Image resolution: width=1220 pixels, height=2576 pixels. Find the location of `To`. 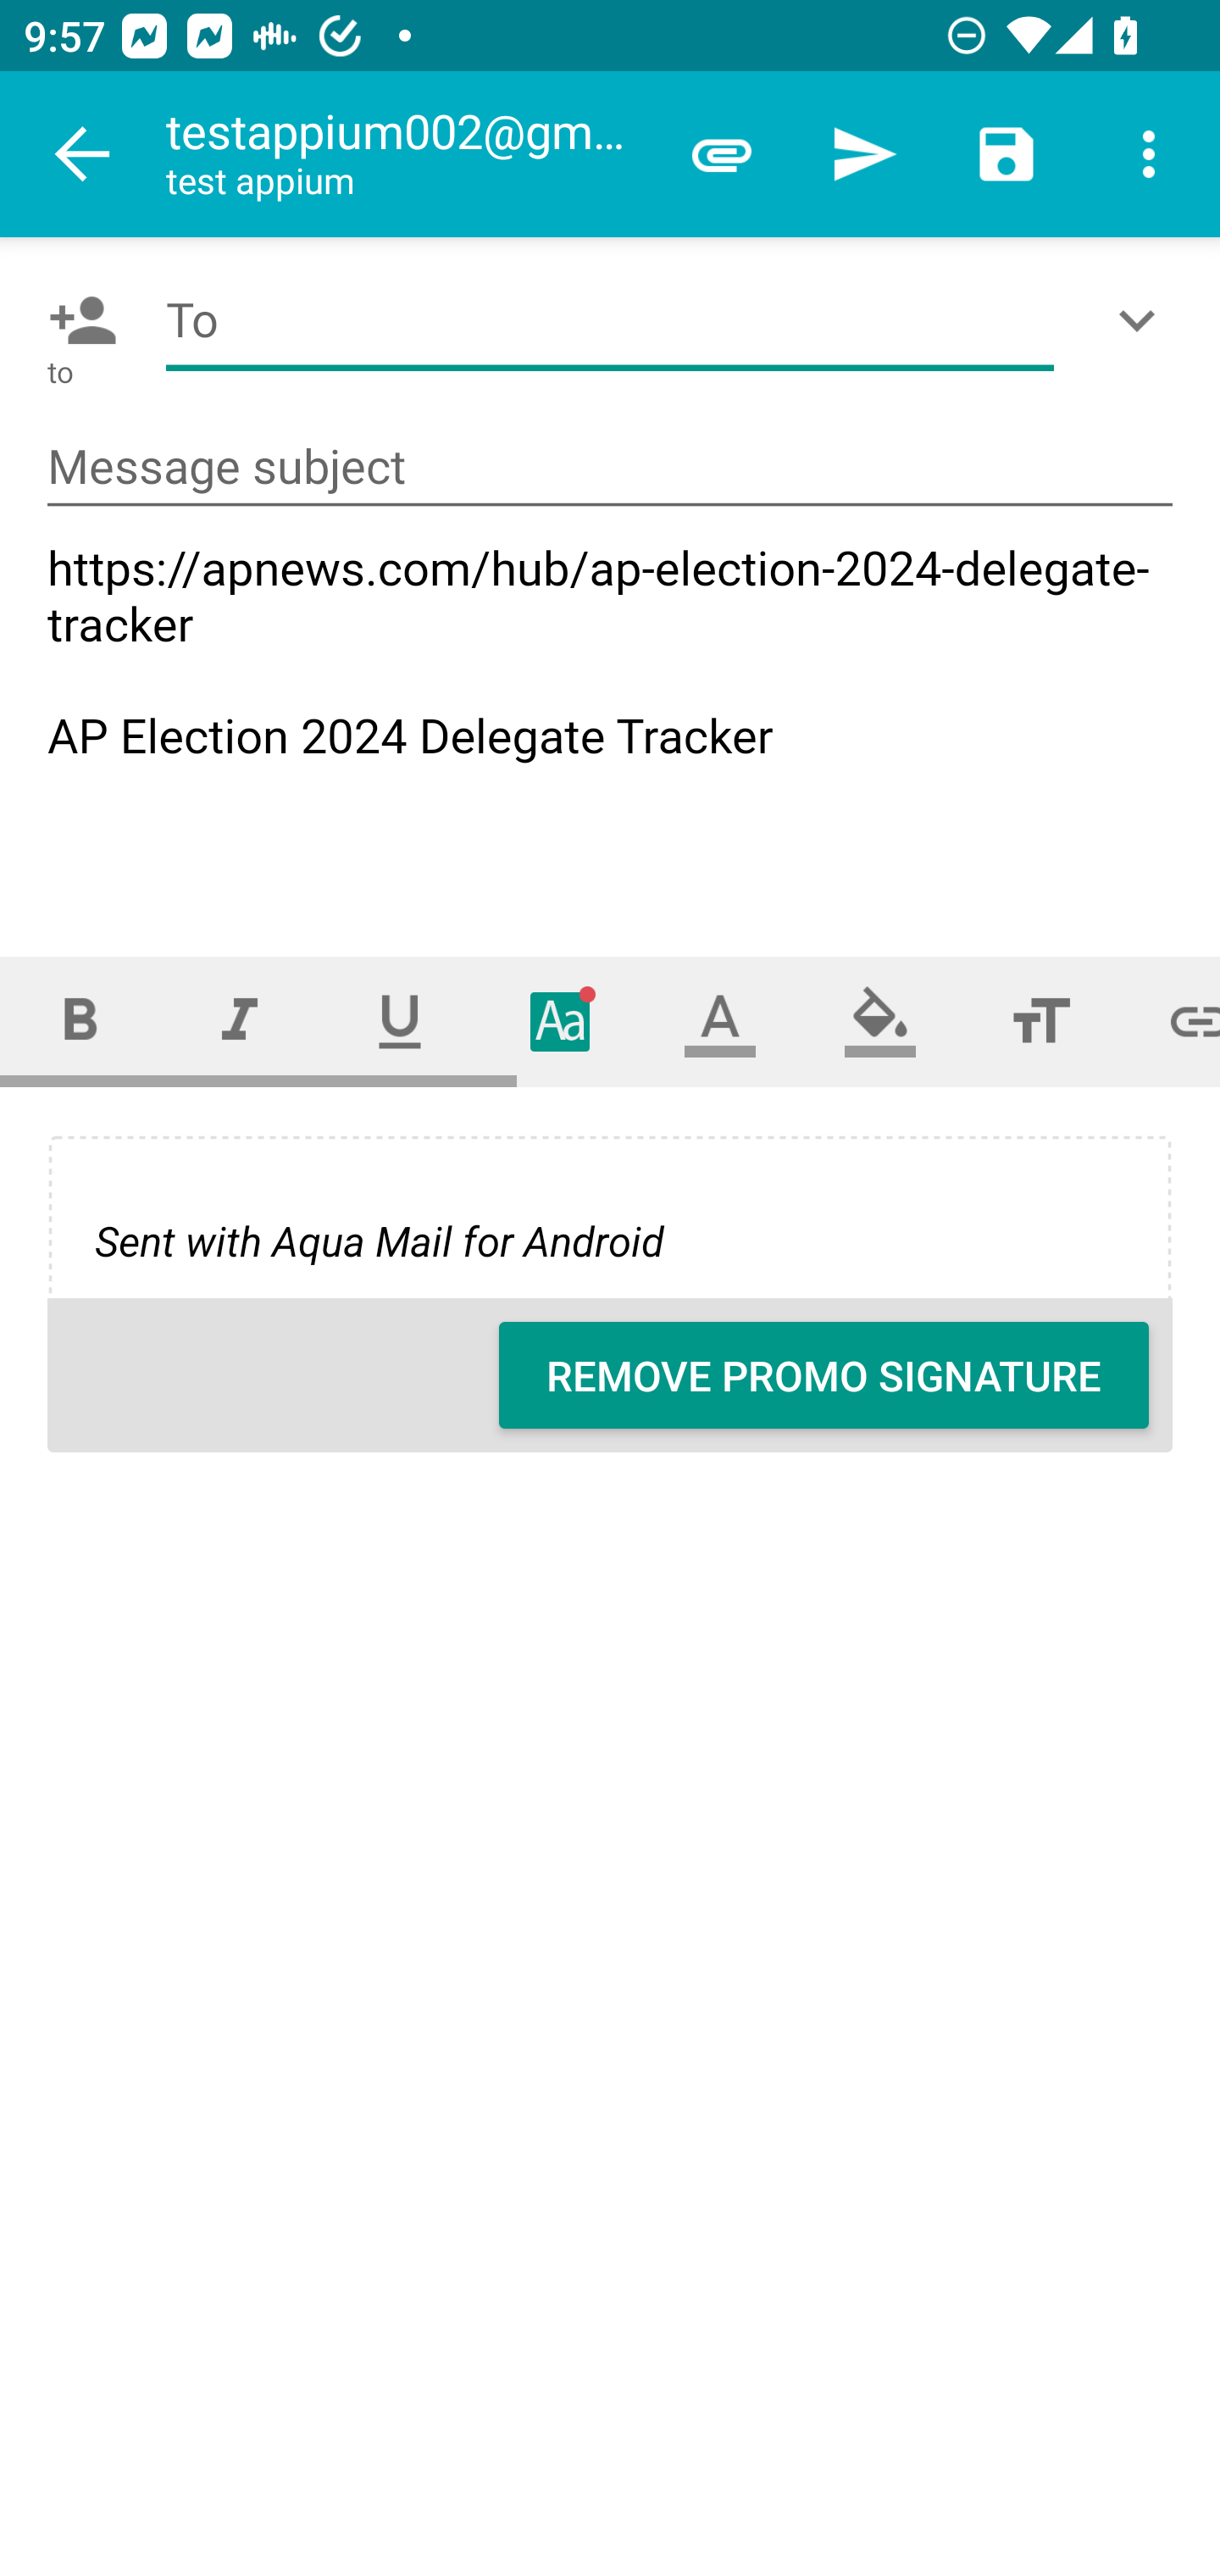

To is located at coordinates (610, 320).